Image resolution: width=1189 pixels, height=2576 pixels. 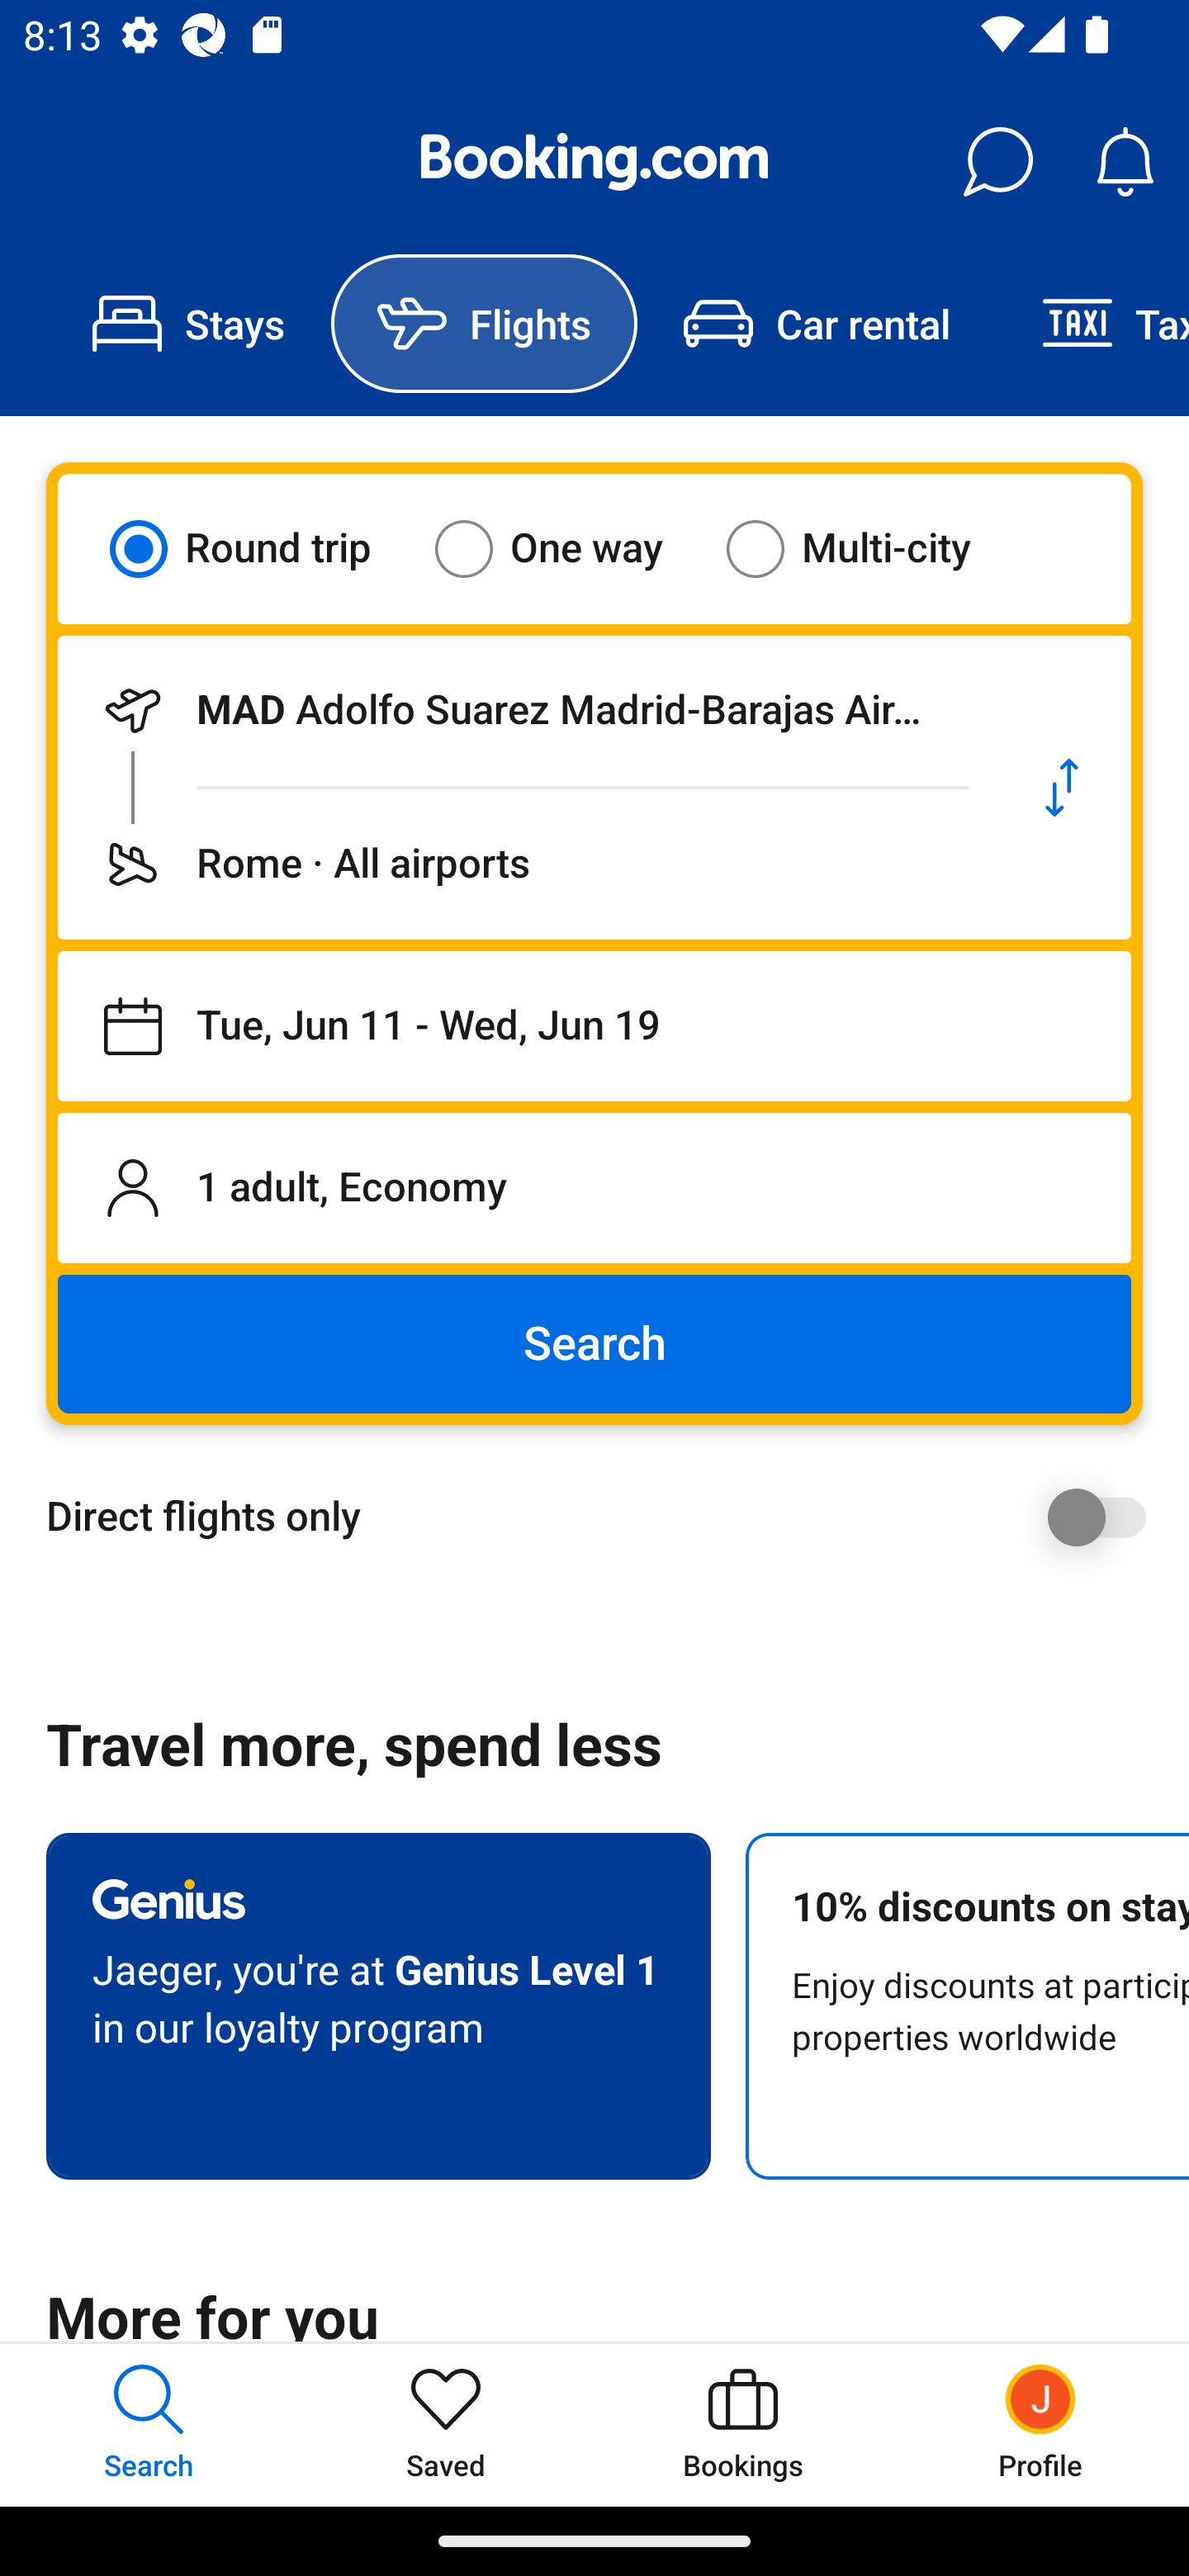 I want to click on Departing on Tue, Jun 11, returning on Wed, Jun 19, so click(x=594, y=1026).